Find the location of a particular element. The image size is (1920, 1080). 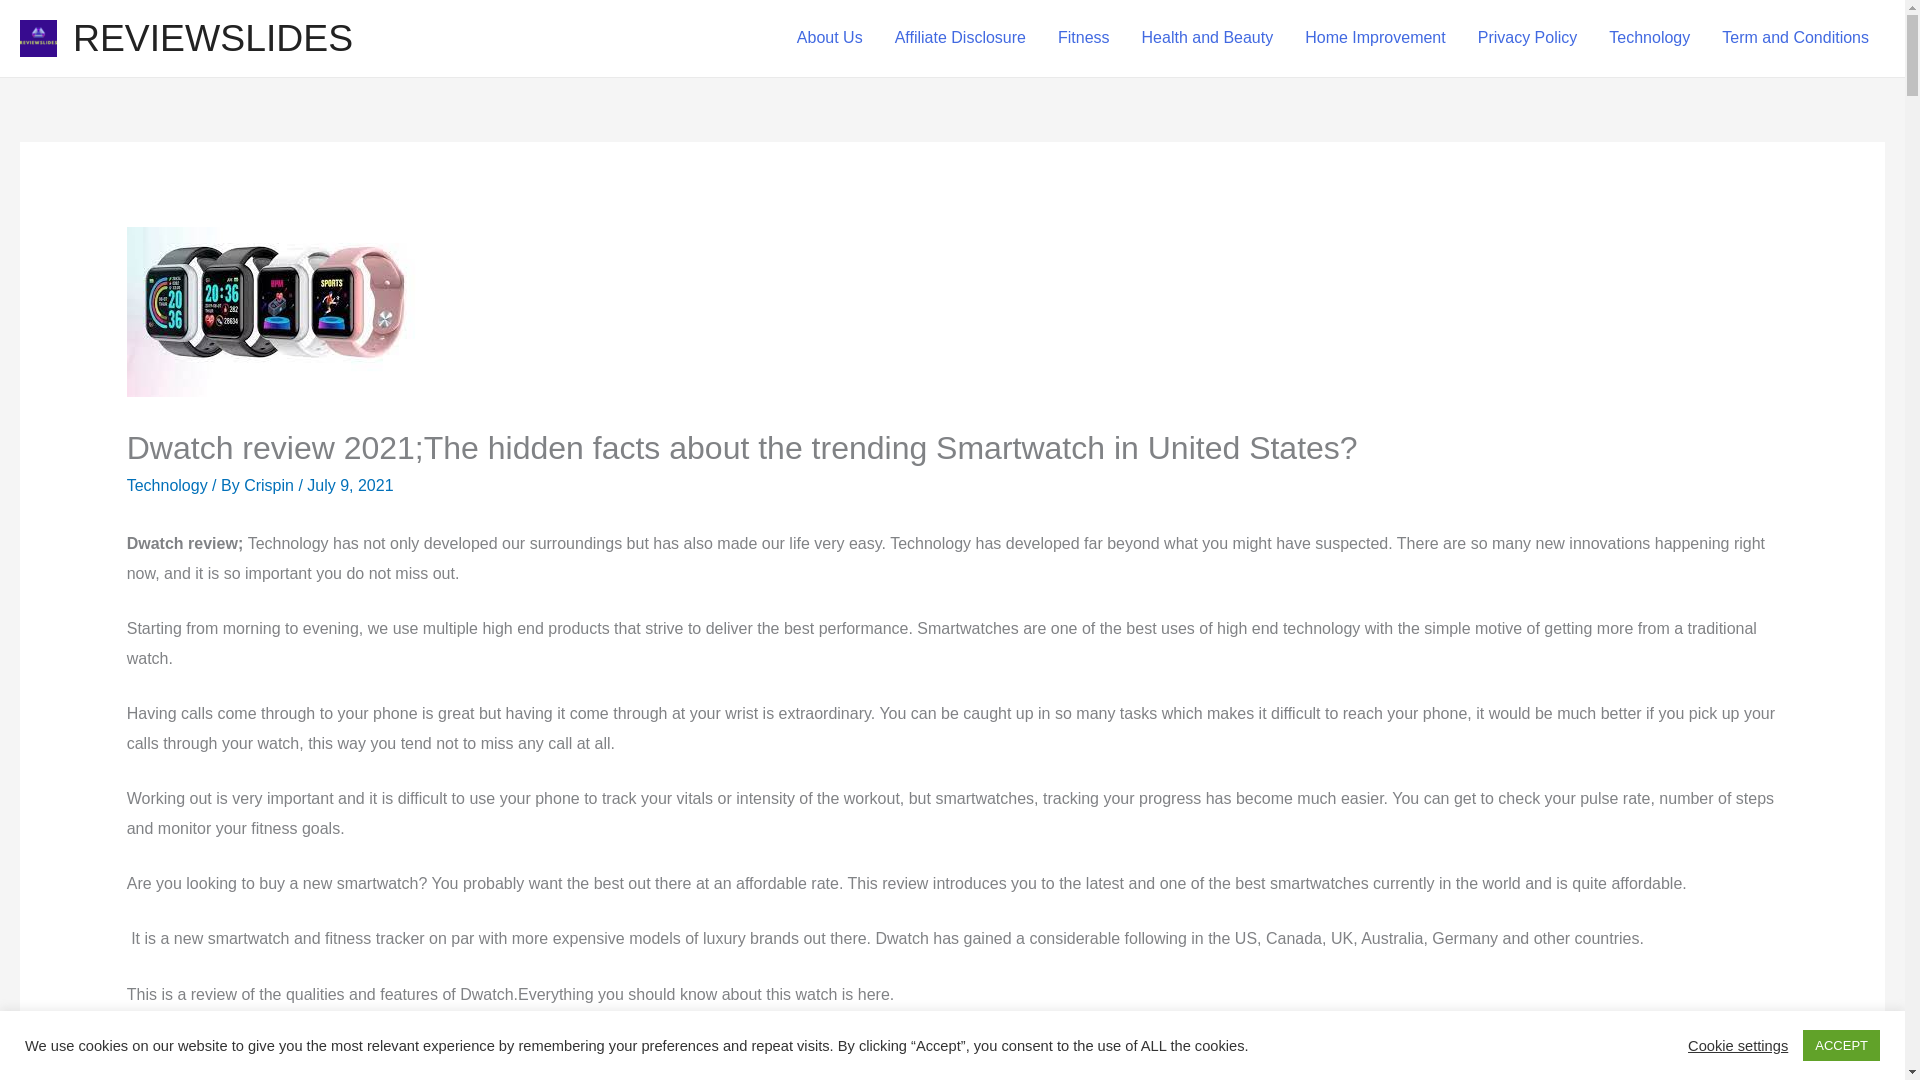

Health and Beauty is located at coordinates (1208, 38).